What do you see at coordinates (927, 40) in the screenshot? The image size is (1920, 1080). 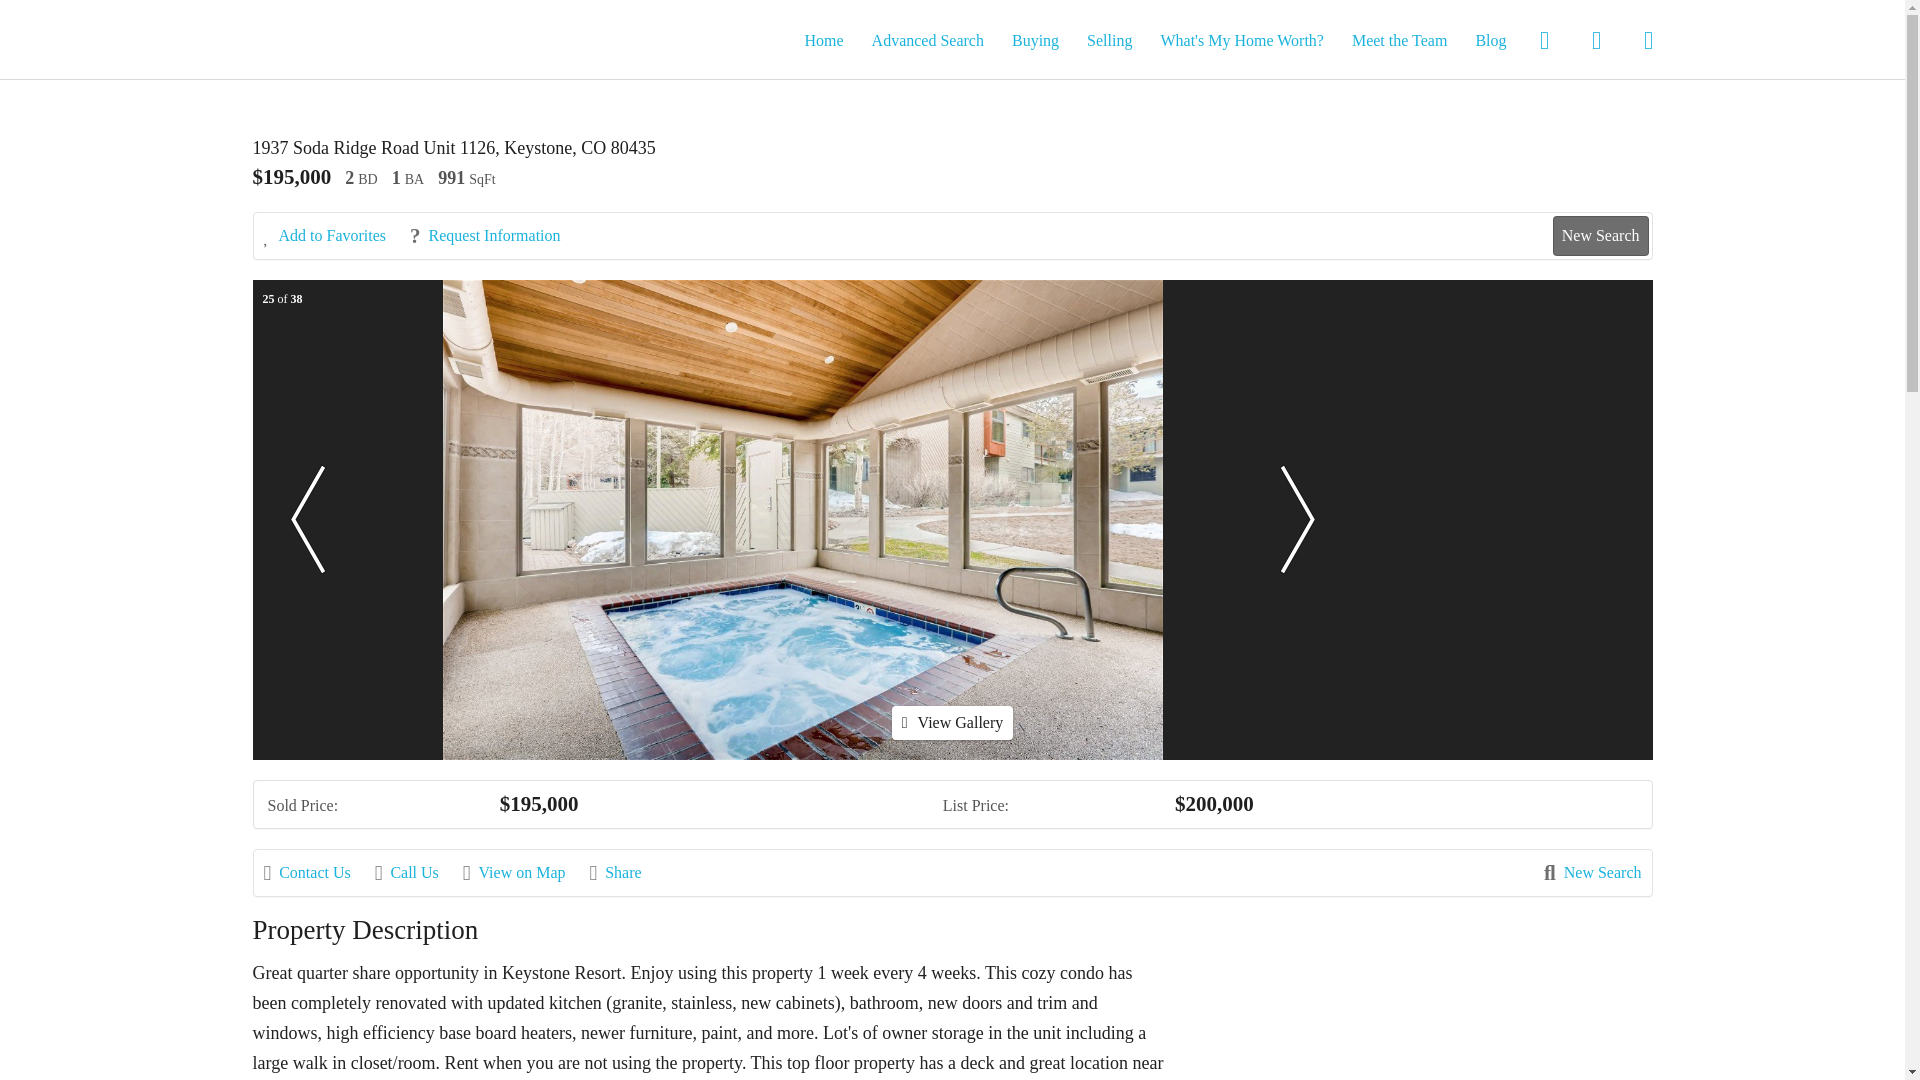 I see `Advanced Search` at bounding box center [927, 40].